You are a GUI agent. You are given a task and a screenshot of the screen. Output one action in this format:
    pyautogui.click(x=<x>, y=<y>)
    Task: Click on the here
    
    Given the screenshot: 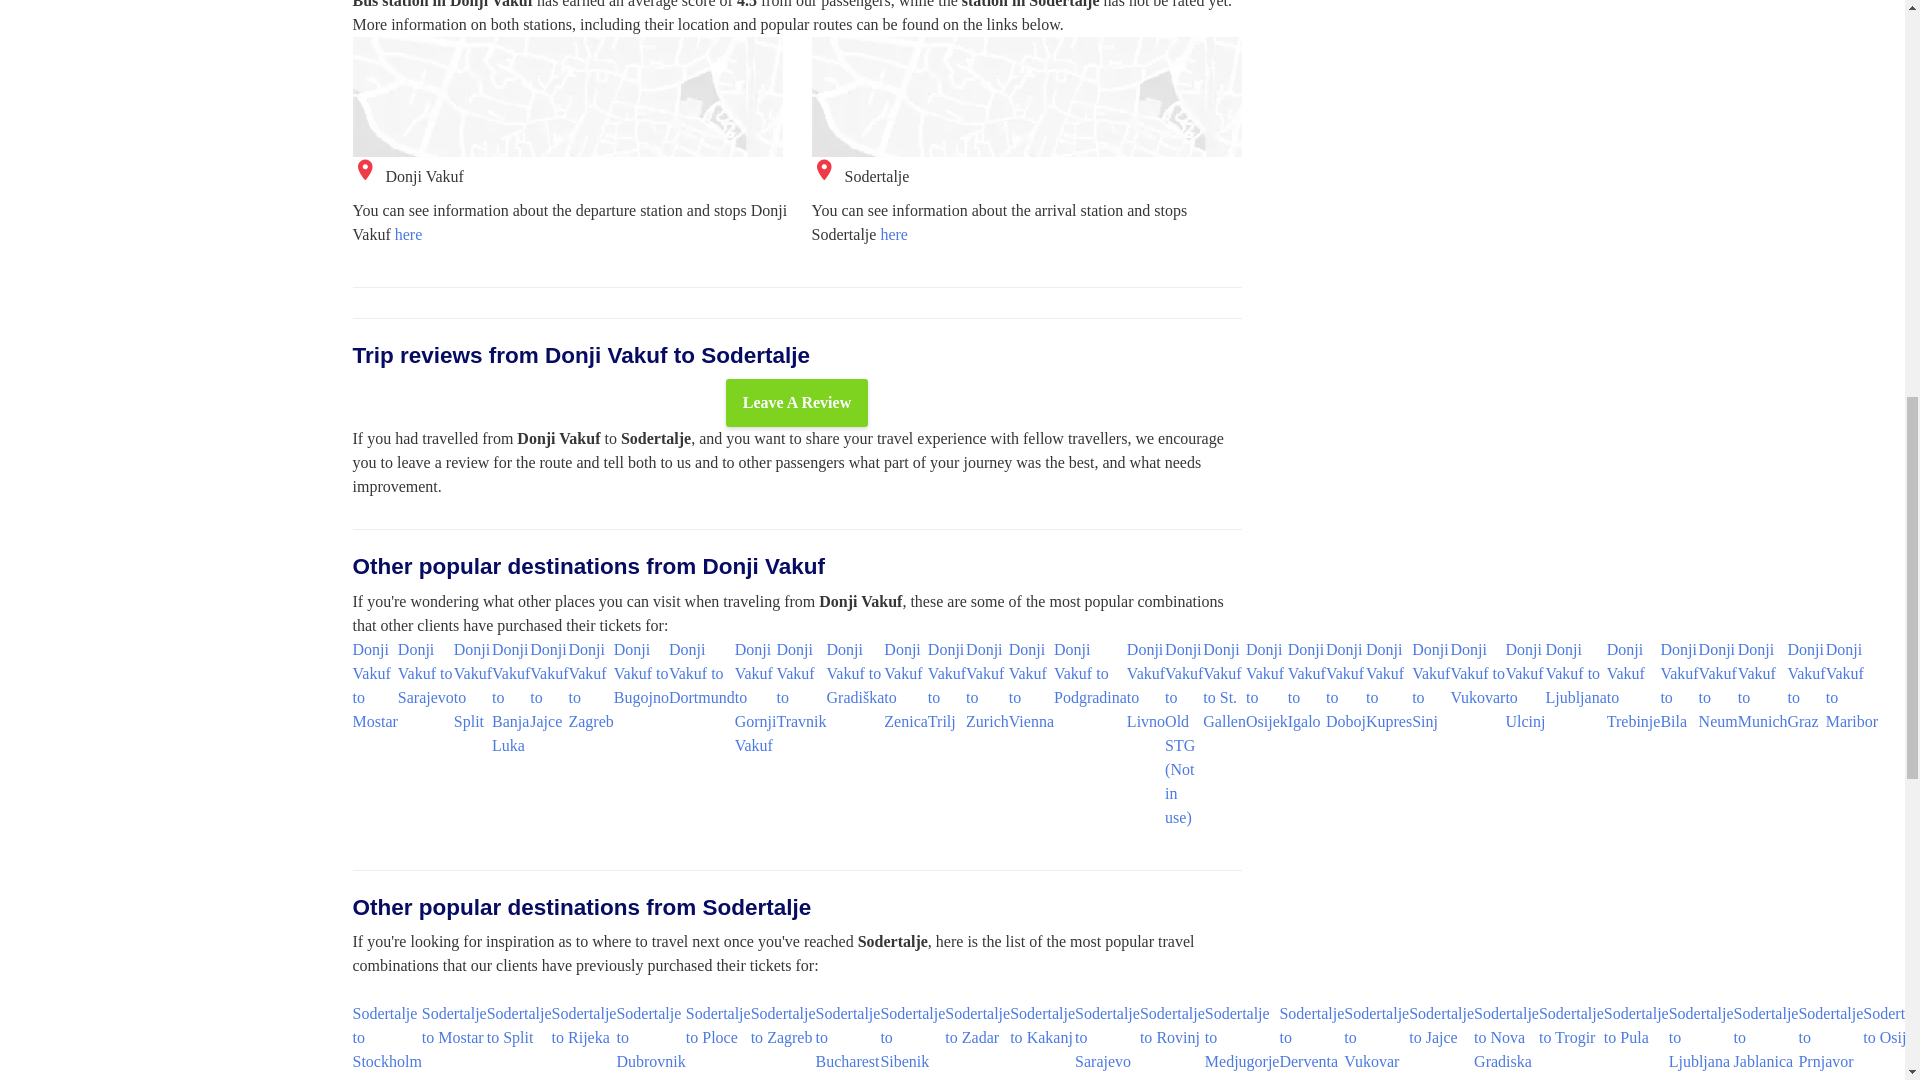 What is the action you would take?
    pyautogui.click(x=894, y=234)
    